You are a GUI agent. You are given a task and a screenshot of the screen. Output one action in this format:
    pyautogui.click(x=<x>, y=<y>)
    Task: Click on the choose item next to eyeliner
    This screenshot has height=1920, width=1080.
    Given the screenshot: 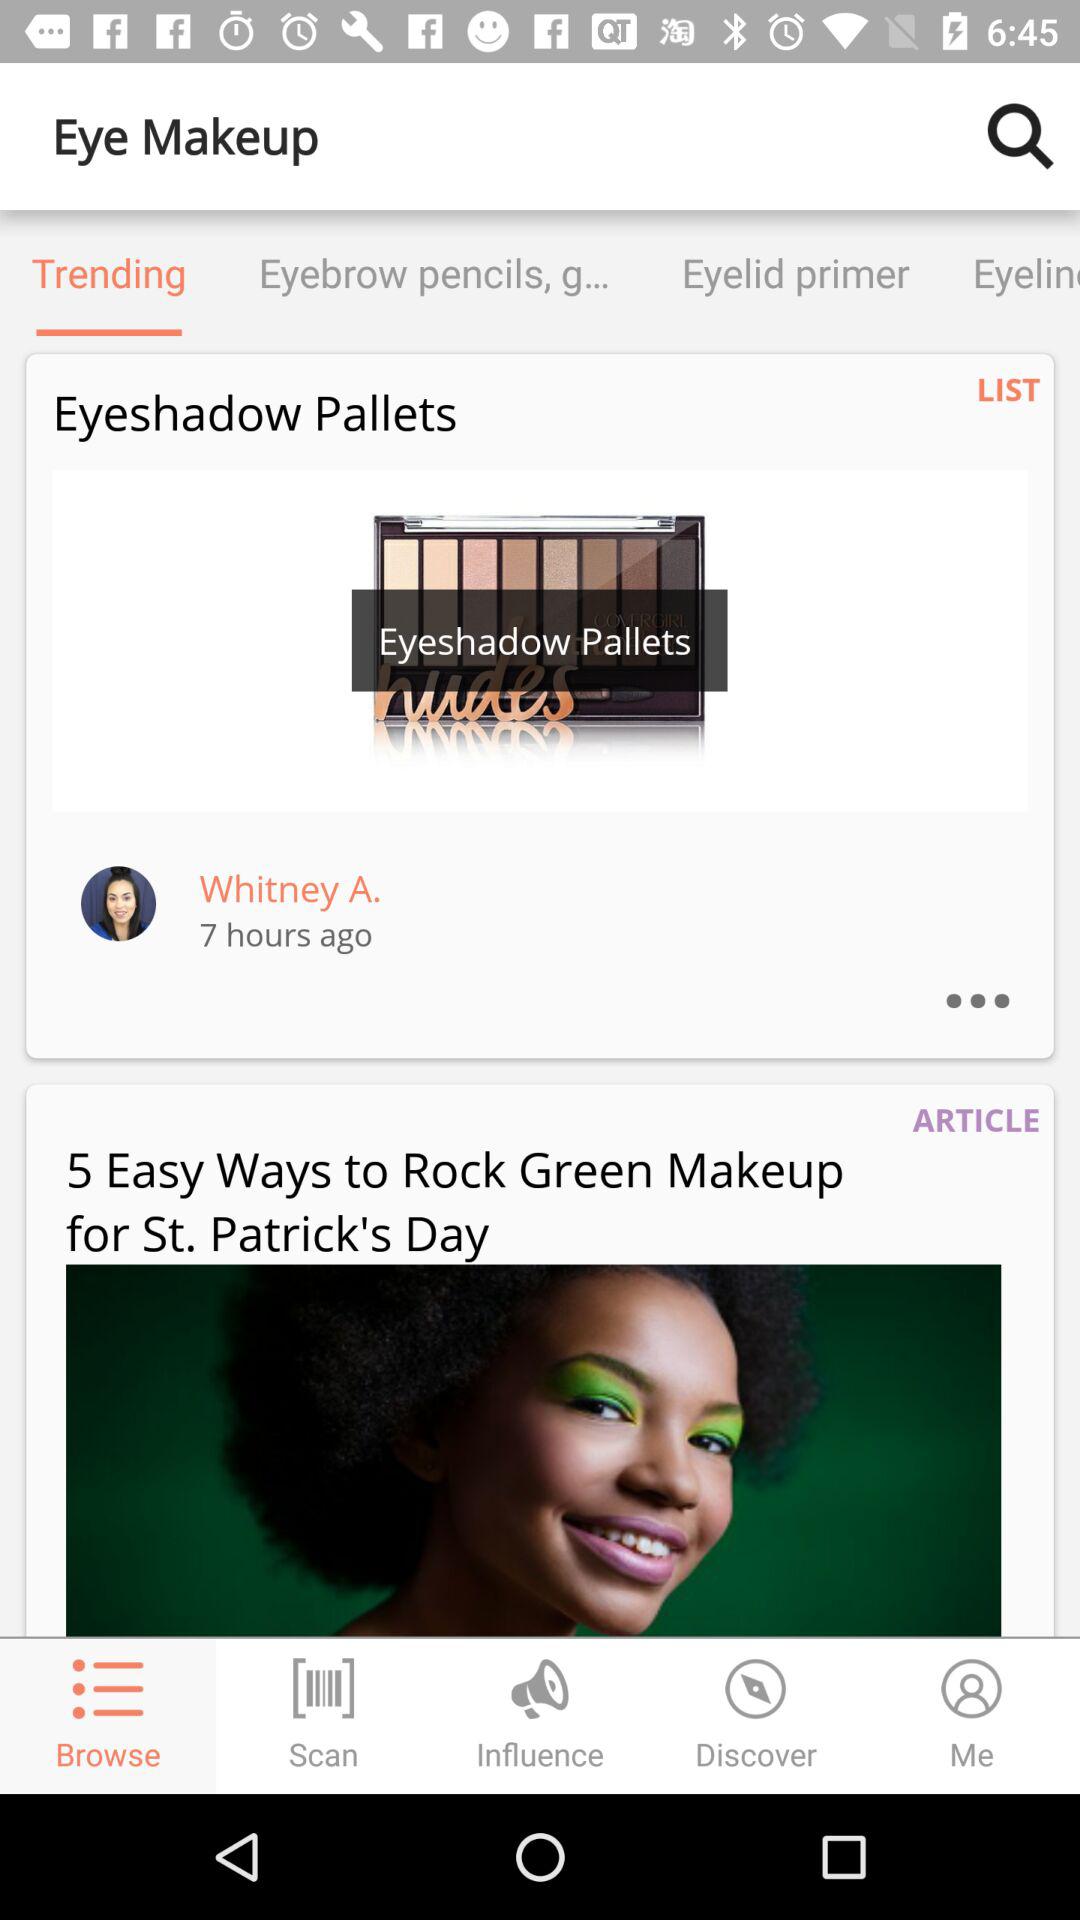 What is the action you would take?
    pyautogui.click(x=796, y=272)
    